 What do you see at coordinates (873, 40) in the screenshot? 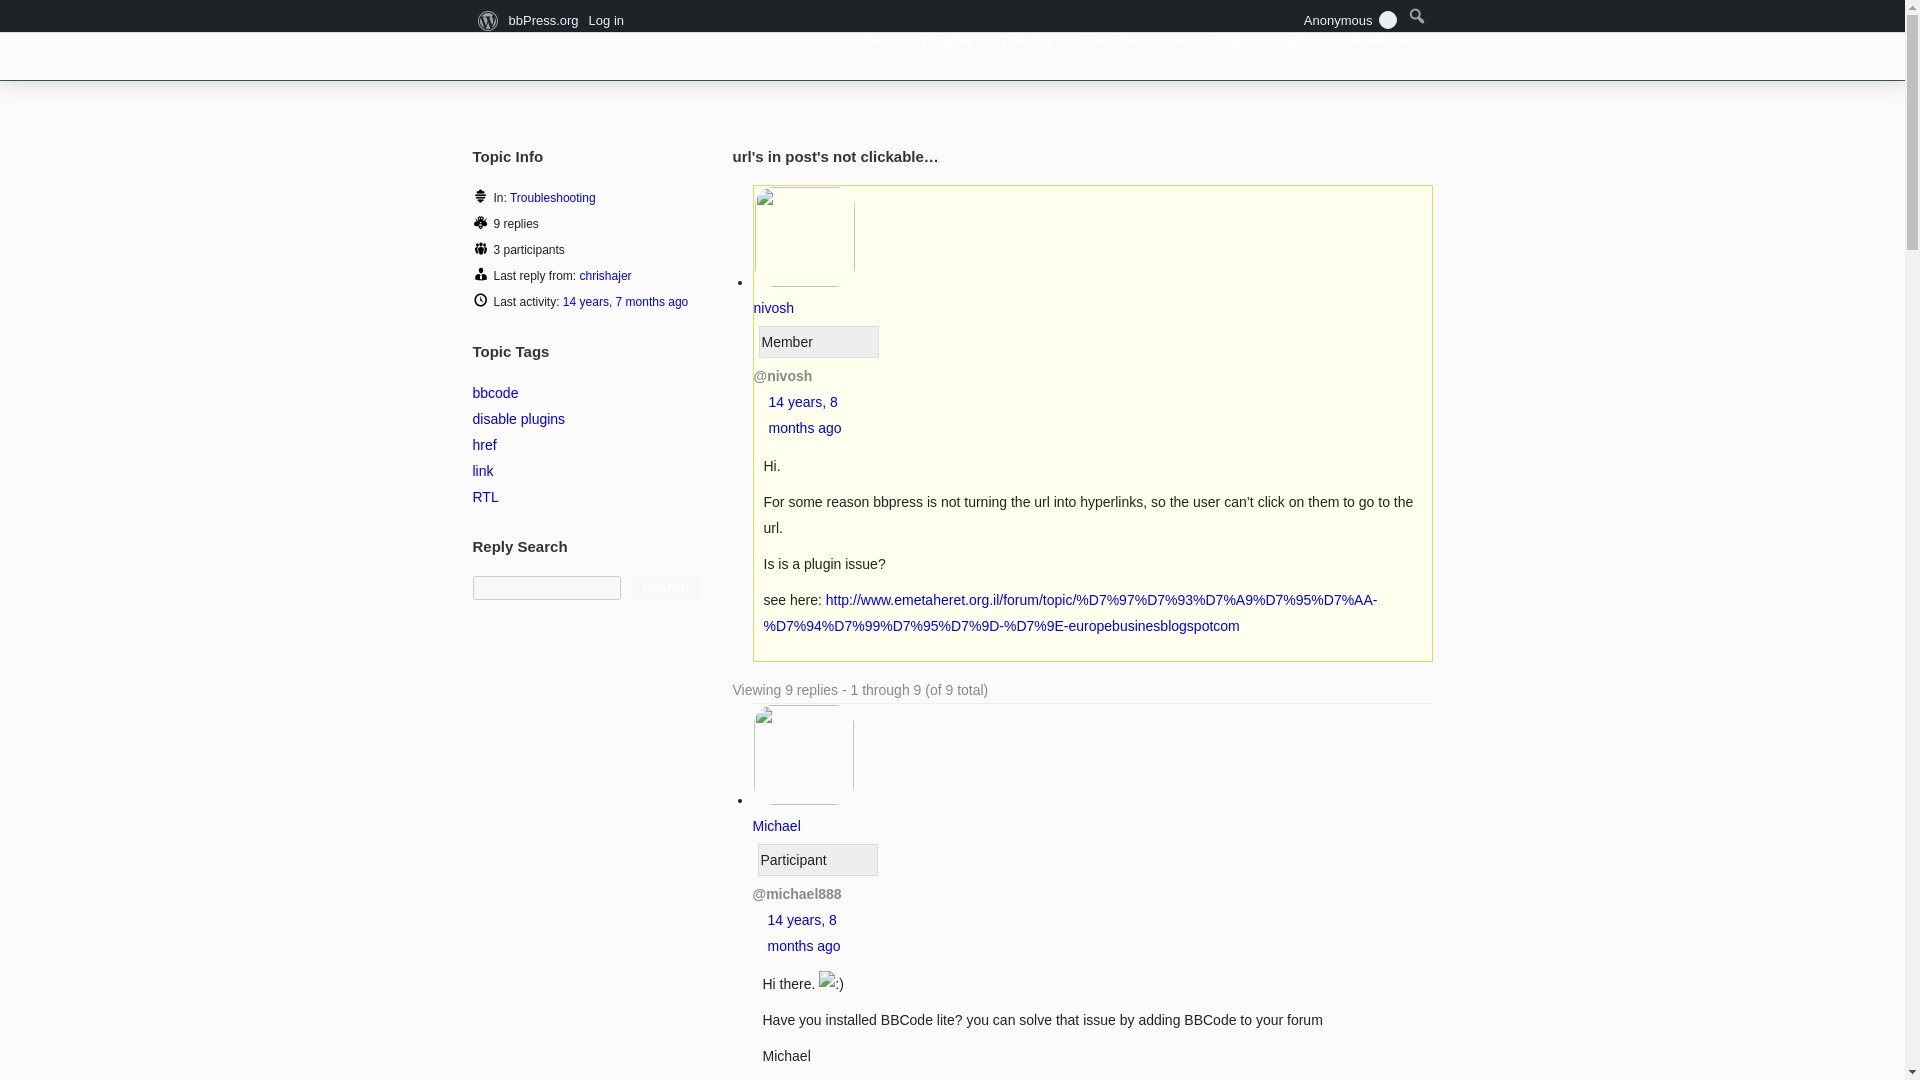
I see `About` at bounding box center [873, 40].